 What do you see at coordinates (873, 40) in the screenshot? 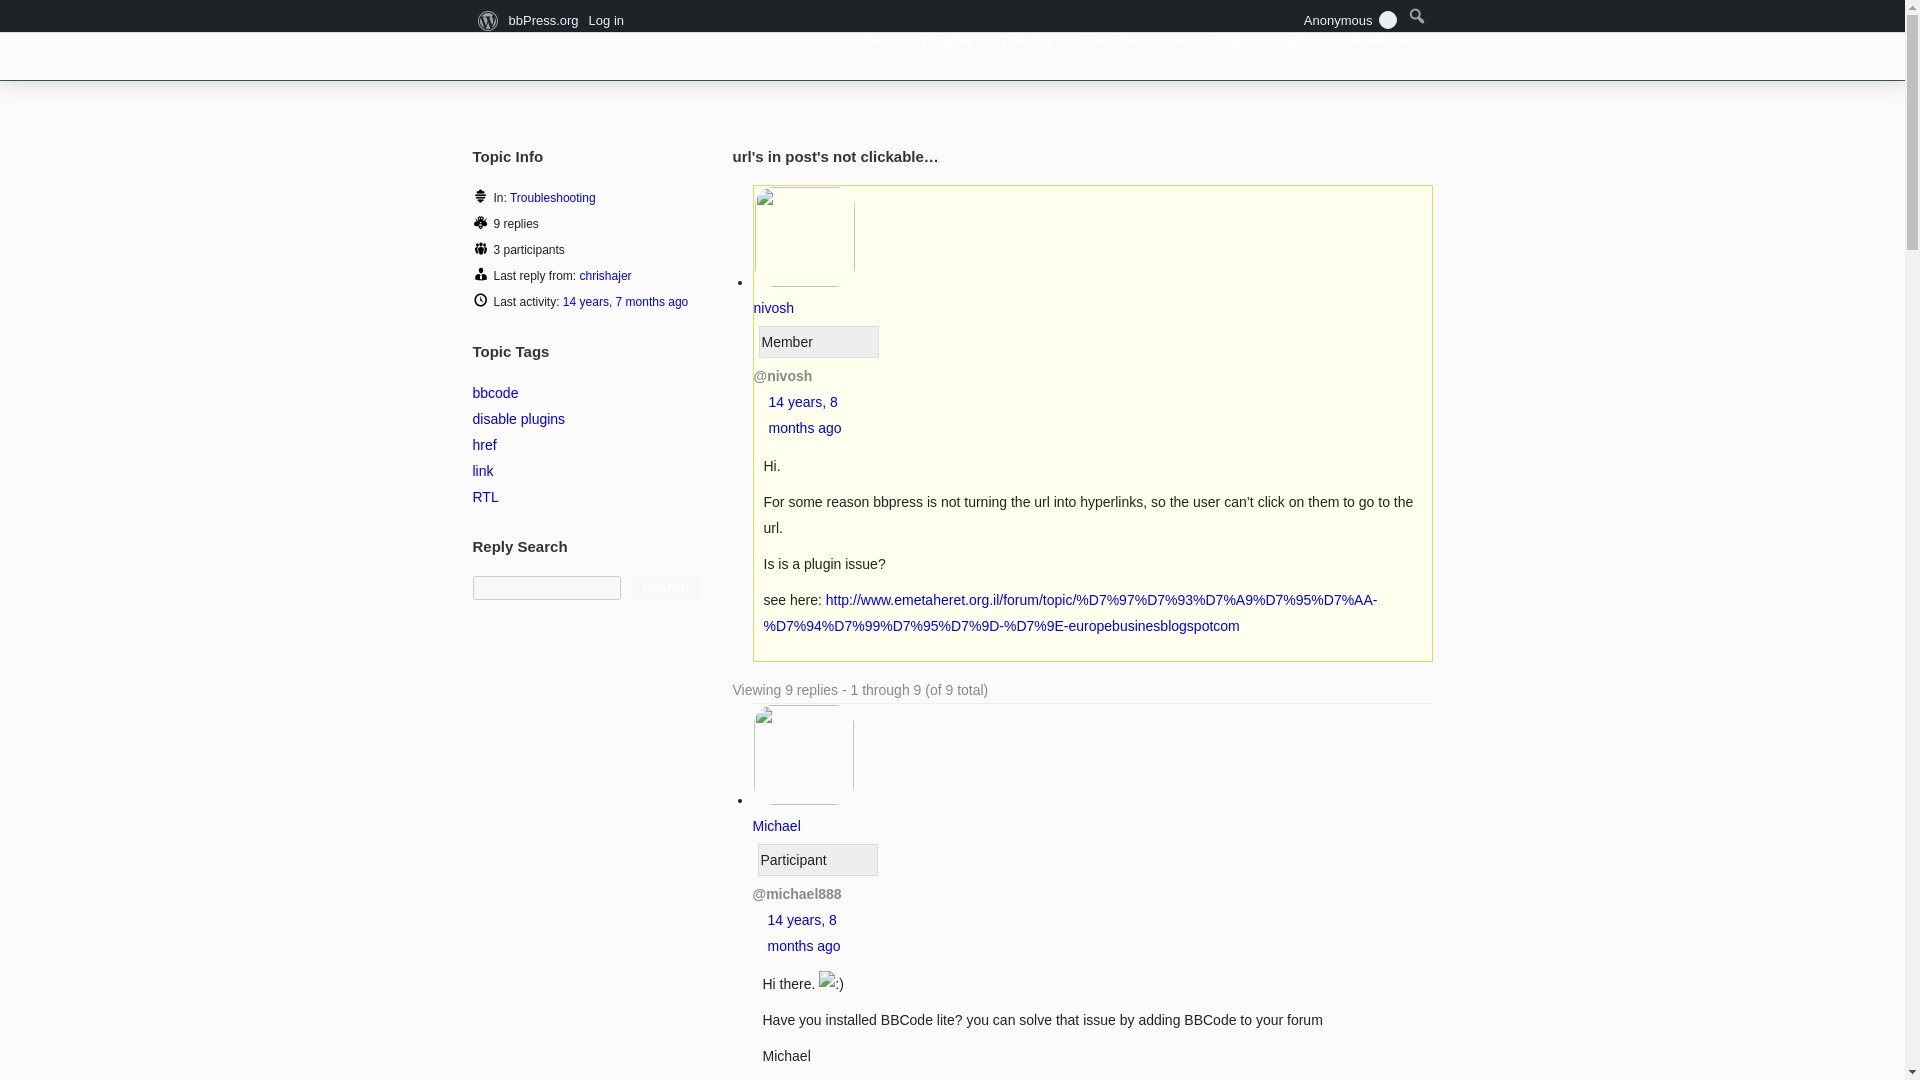
I see `About` at bounding box center [873, 40].